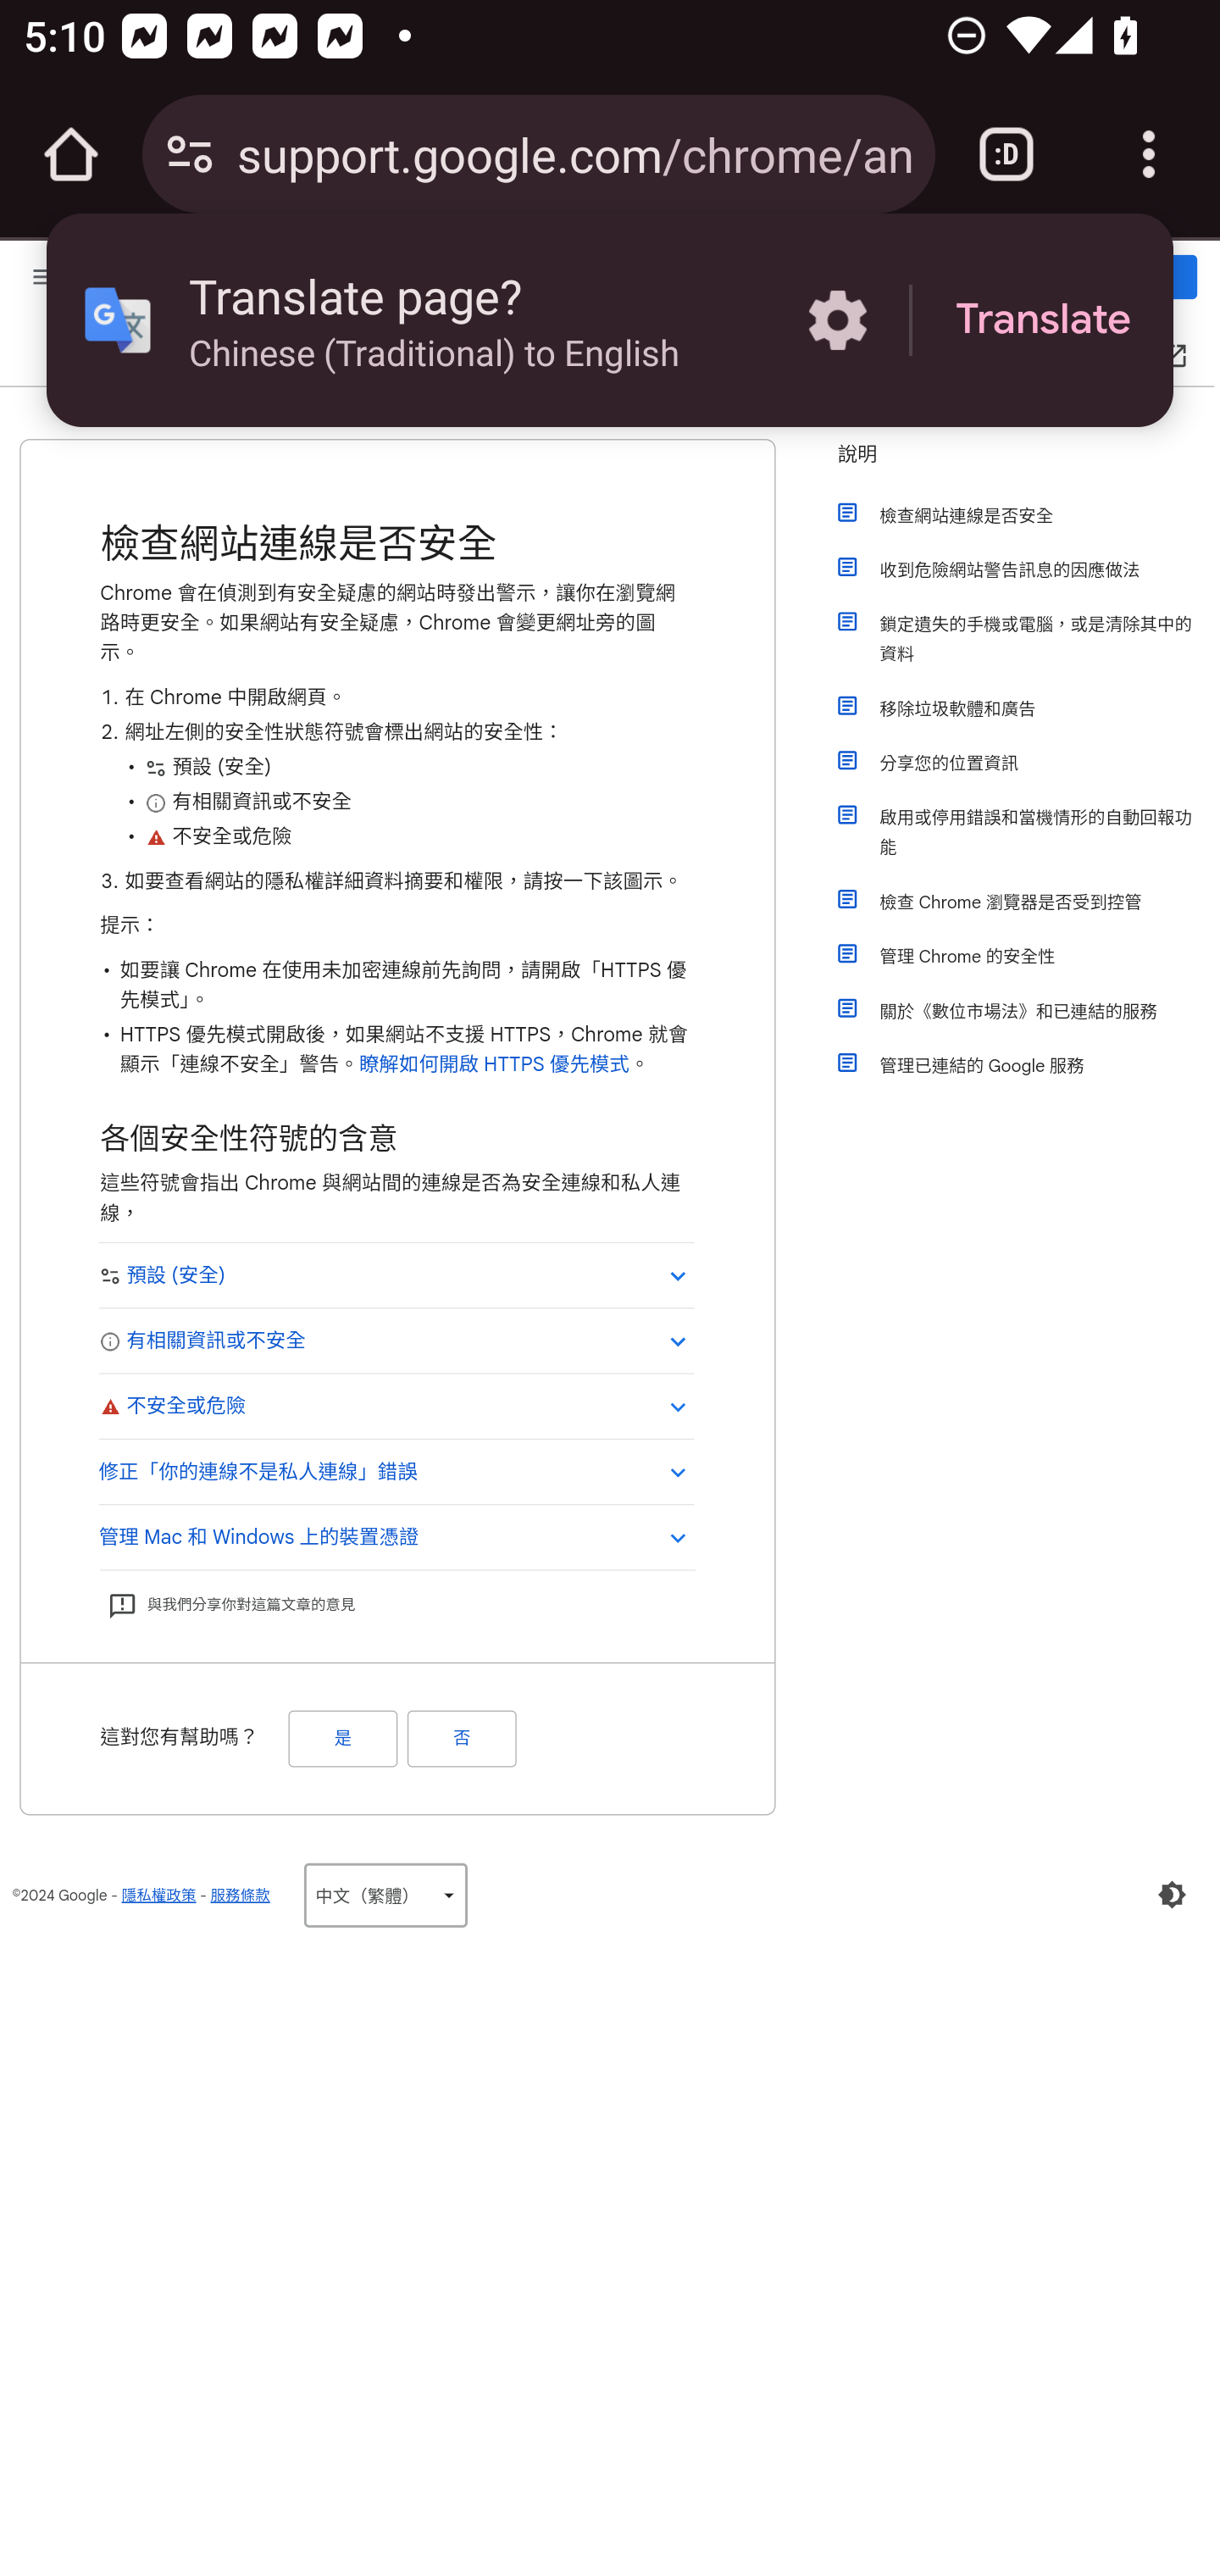 The height and width of the screenshot is (2576, 1220). Describe the element at coordinates (1029, 515) in the screenshot. I see `檢查網站連線是否安全` at that location.